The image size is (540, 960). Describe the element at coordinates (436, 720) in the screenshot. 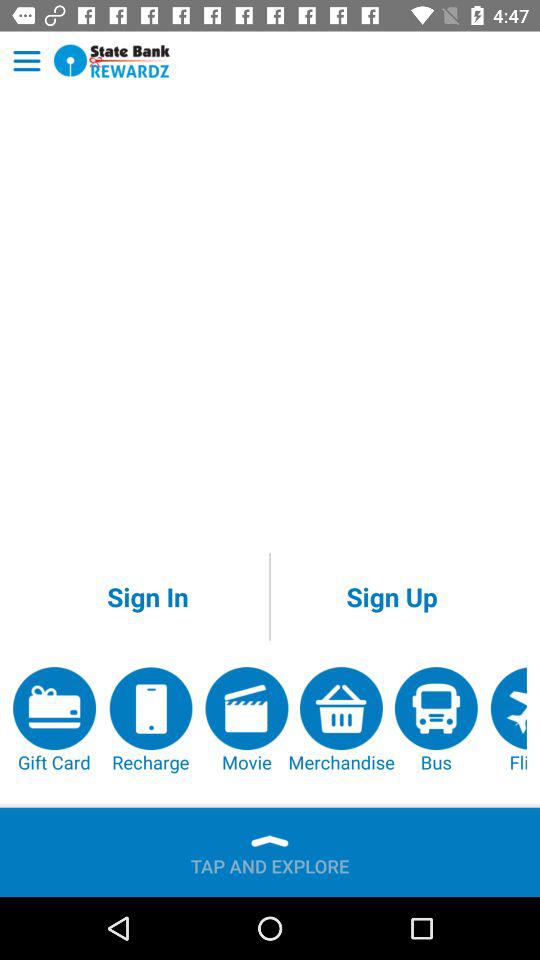

I see `turn on app below the sign up icon` at that location.